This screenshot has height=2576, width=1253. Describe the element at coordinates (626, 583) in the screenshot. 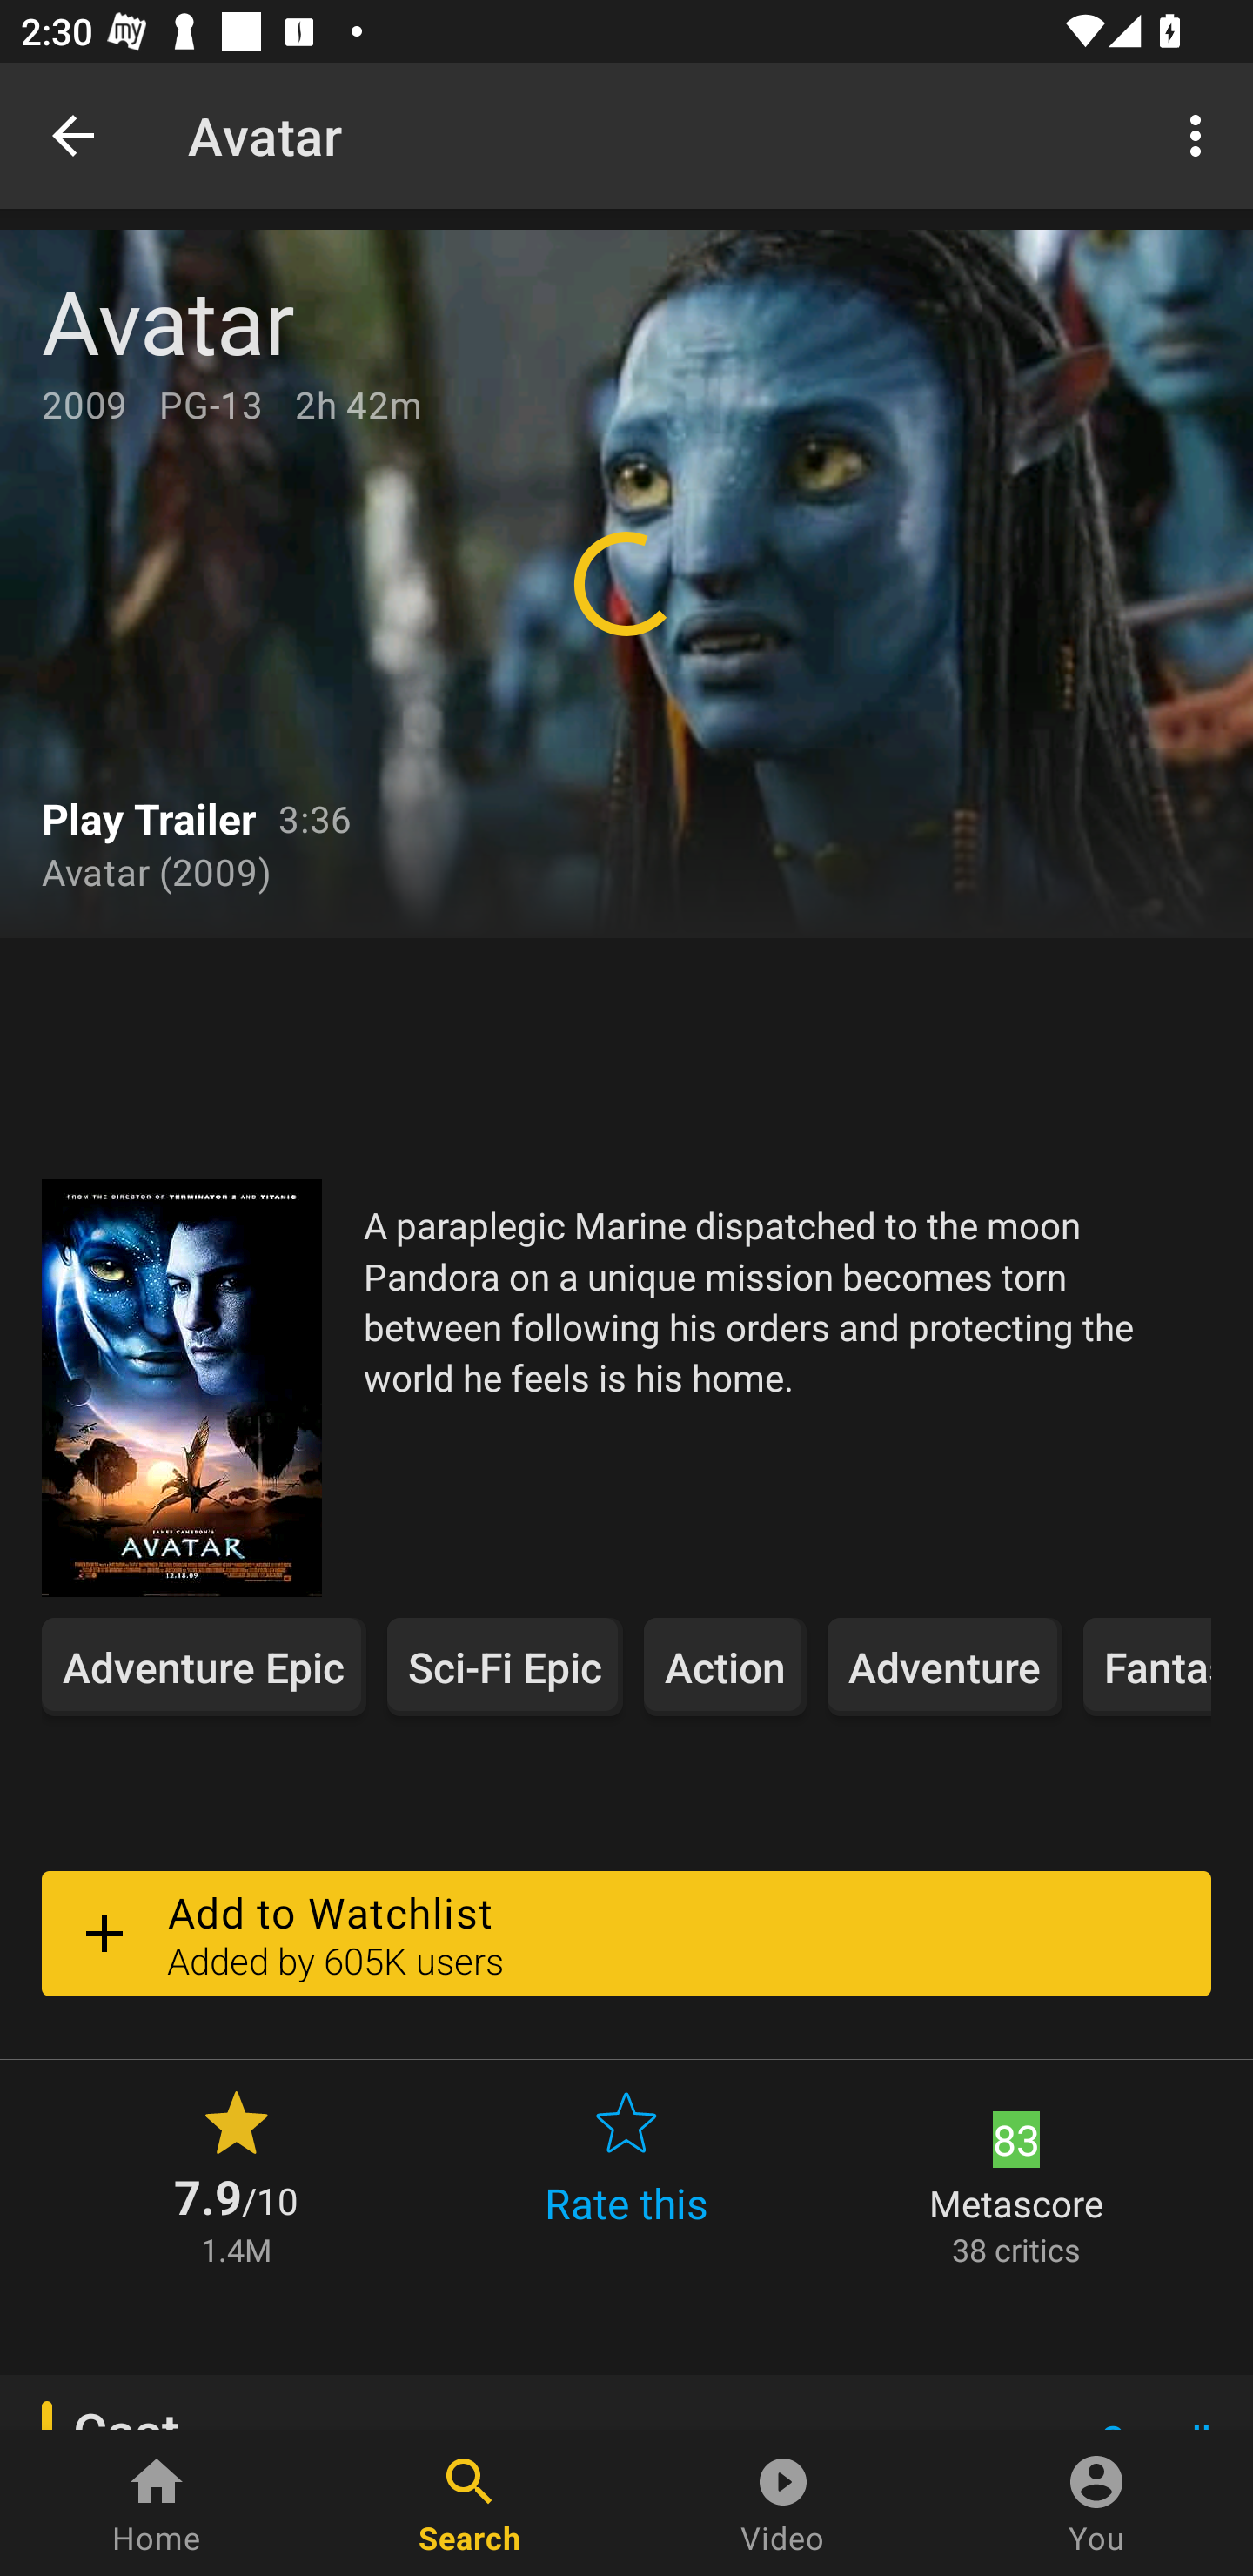

I see `toggle controls` at that location.